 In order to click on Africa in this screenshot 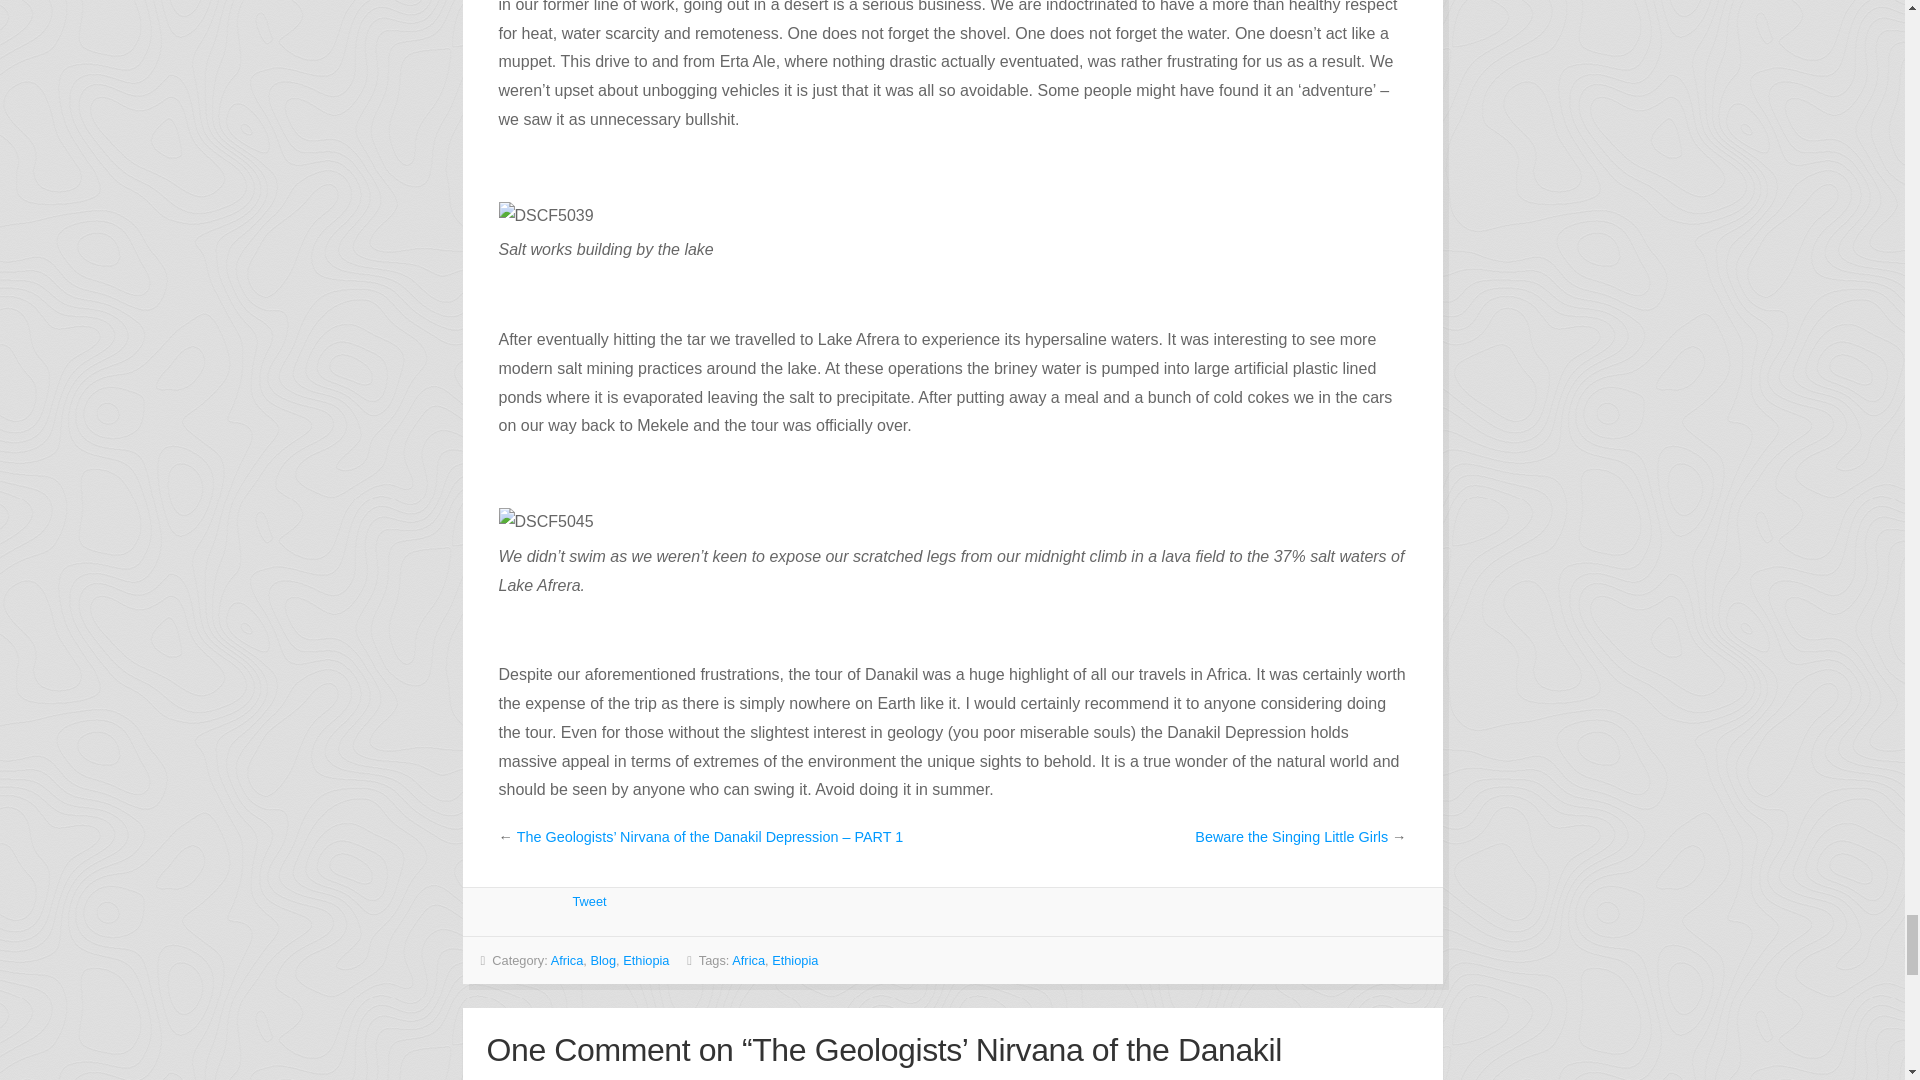, I will do `click(567, 960)`.